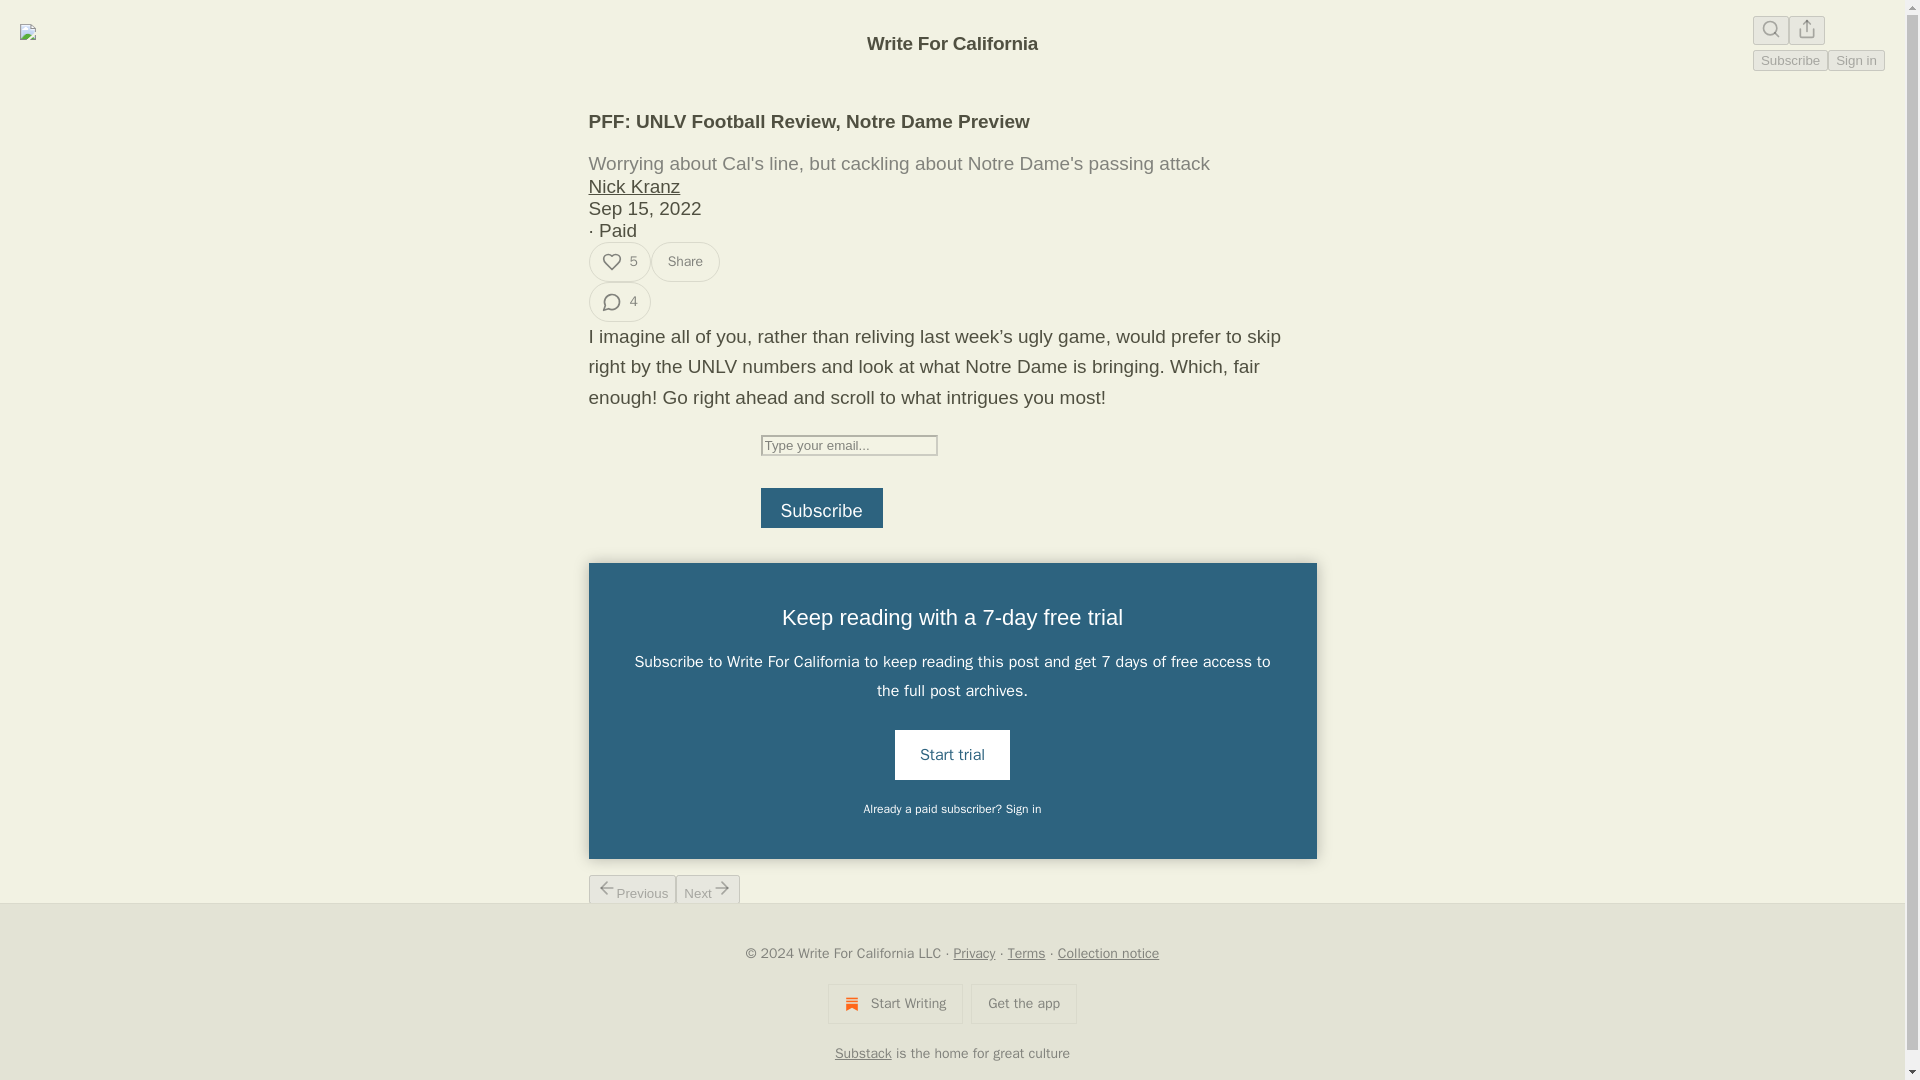  Describe the element at coordinates (618, 301) in the screenshot. I see `4` at that location.